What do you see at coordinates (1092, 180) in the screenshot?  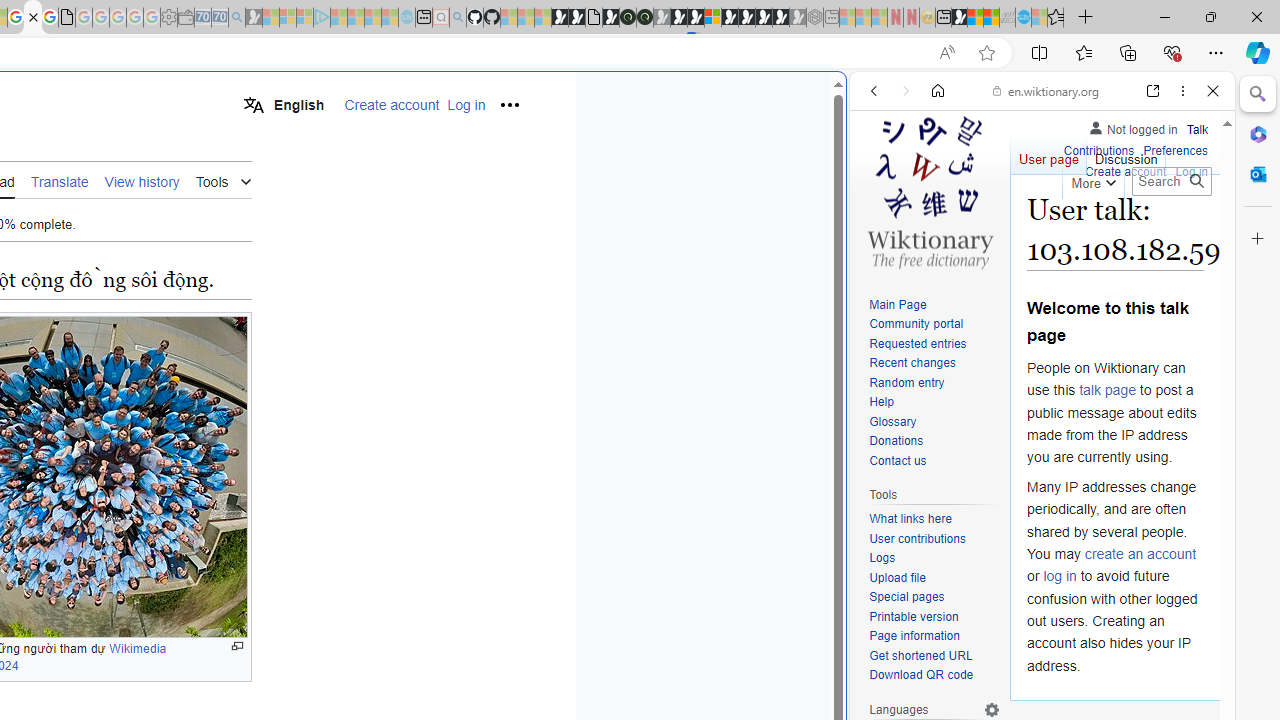 I see `More` at bounding box center [1092, 180].